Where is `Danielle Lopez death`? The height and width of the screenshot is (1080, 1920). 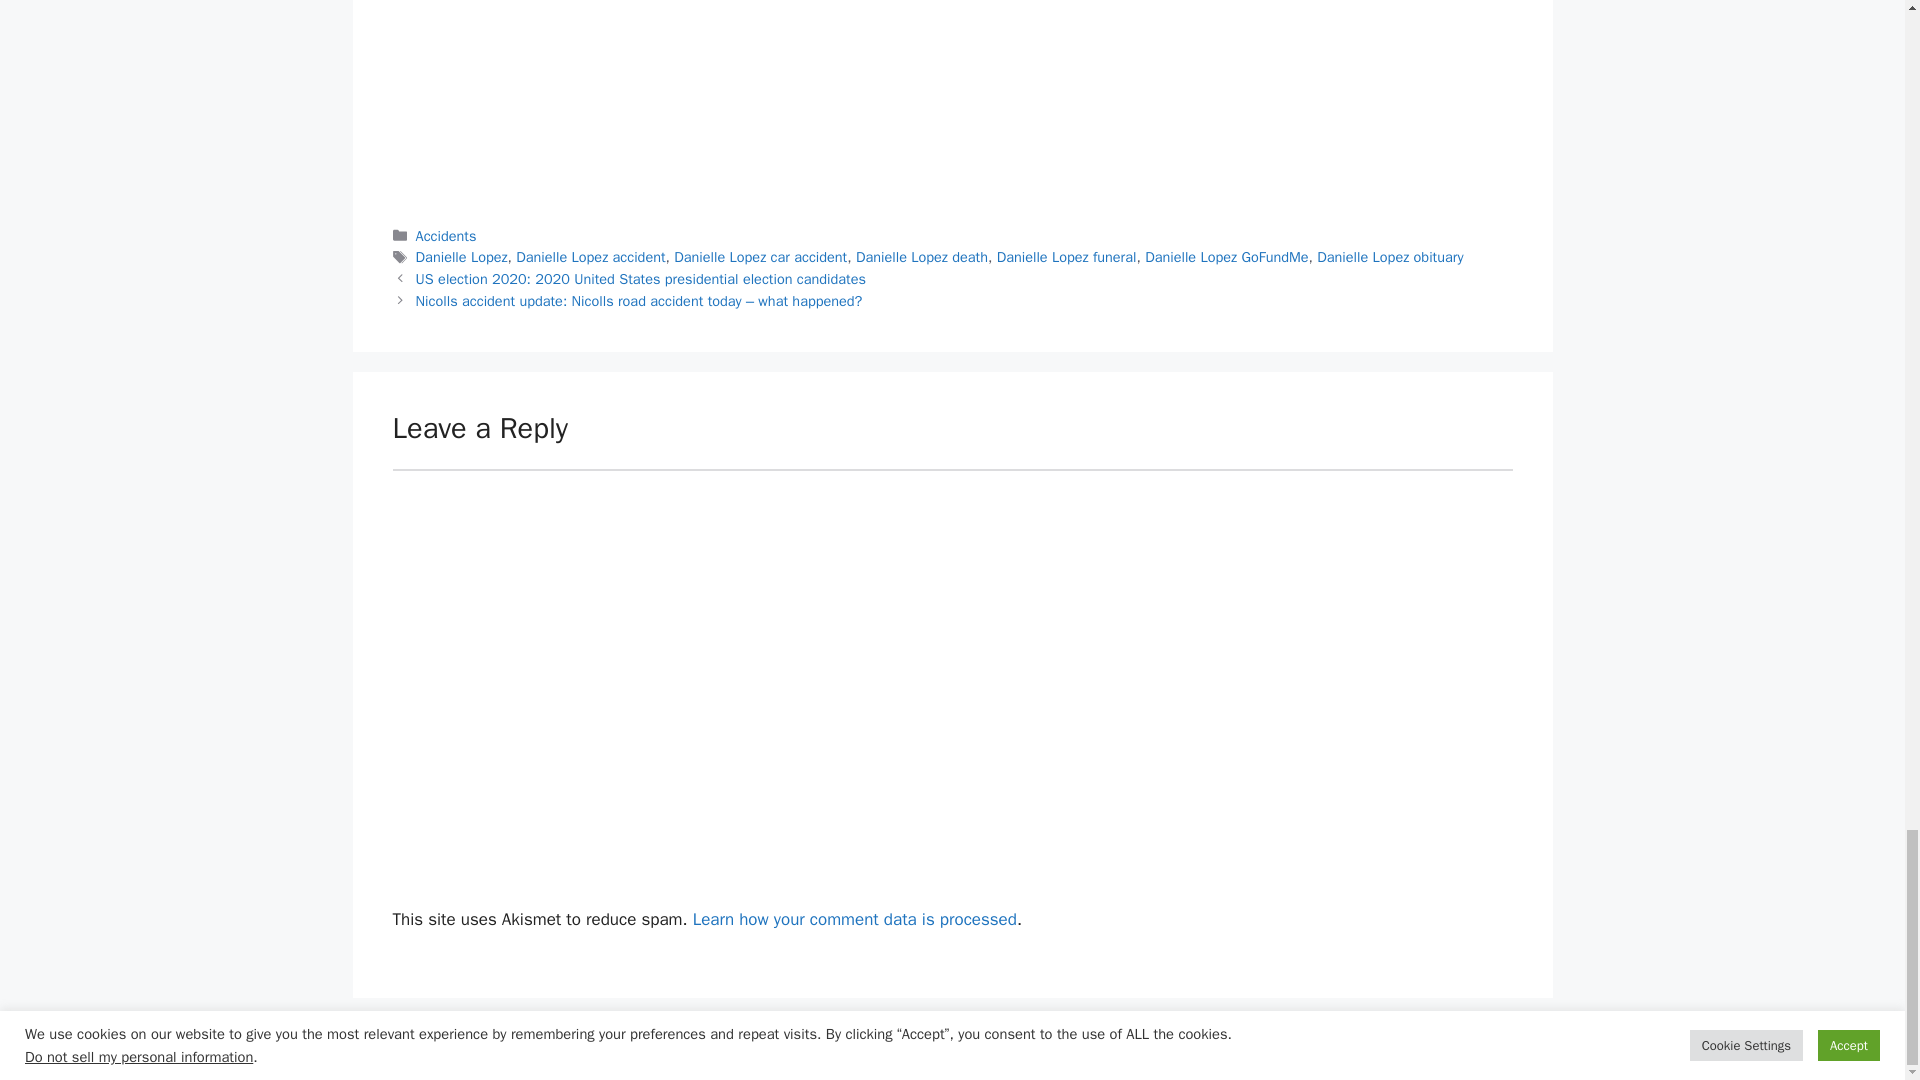 Danielle Lopez death is located at coordinates (922, 256).